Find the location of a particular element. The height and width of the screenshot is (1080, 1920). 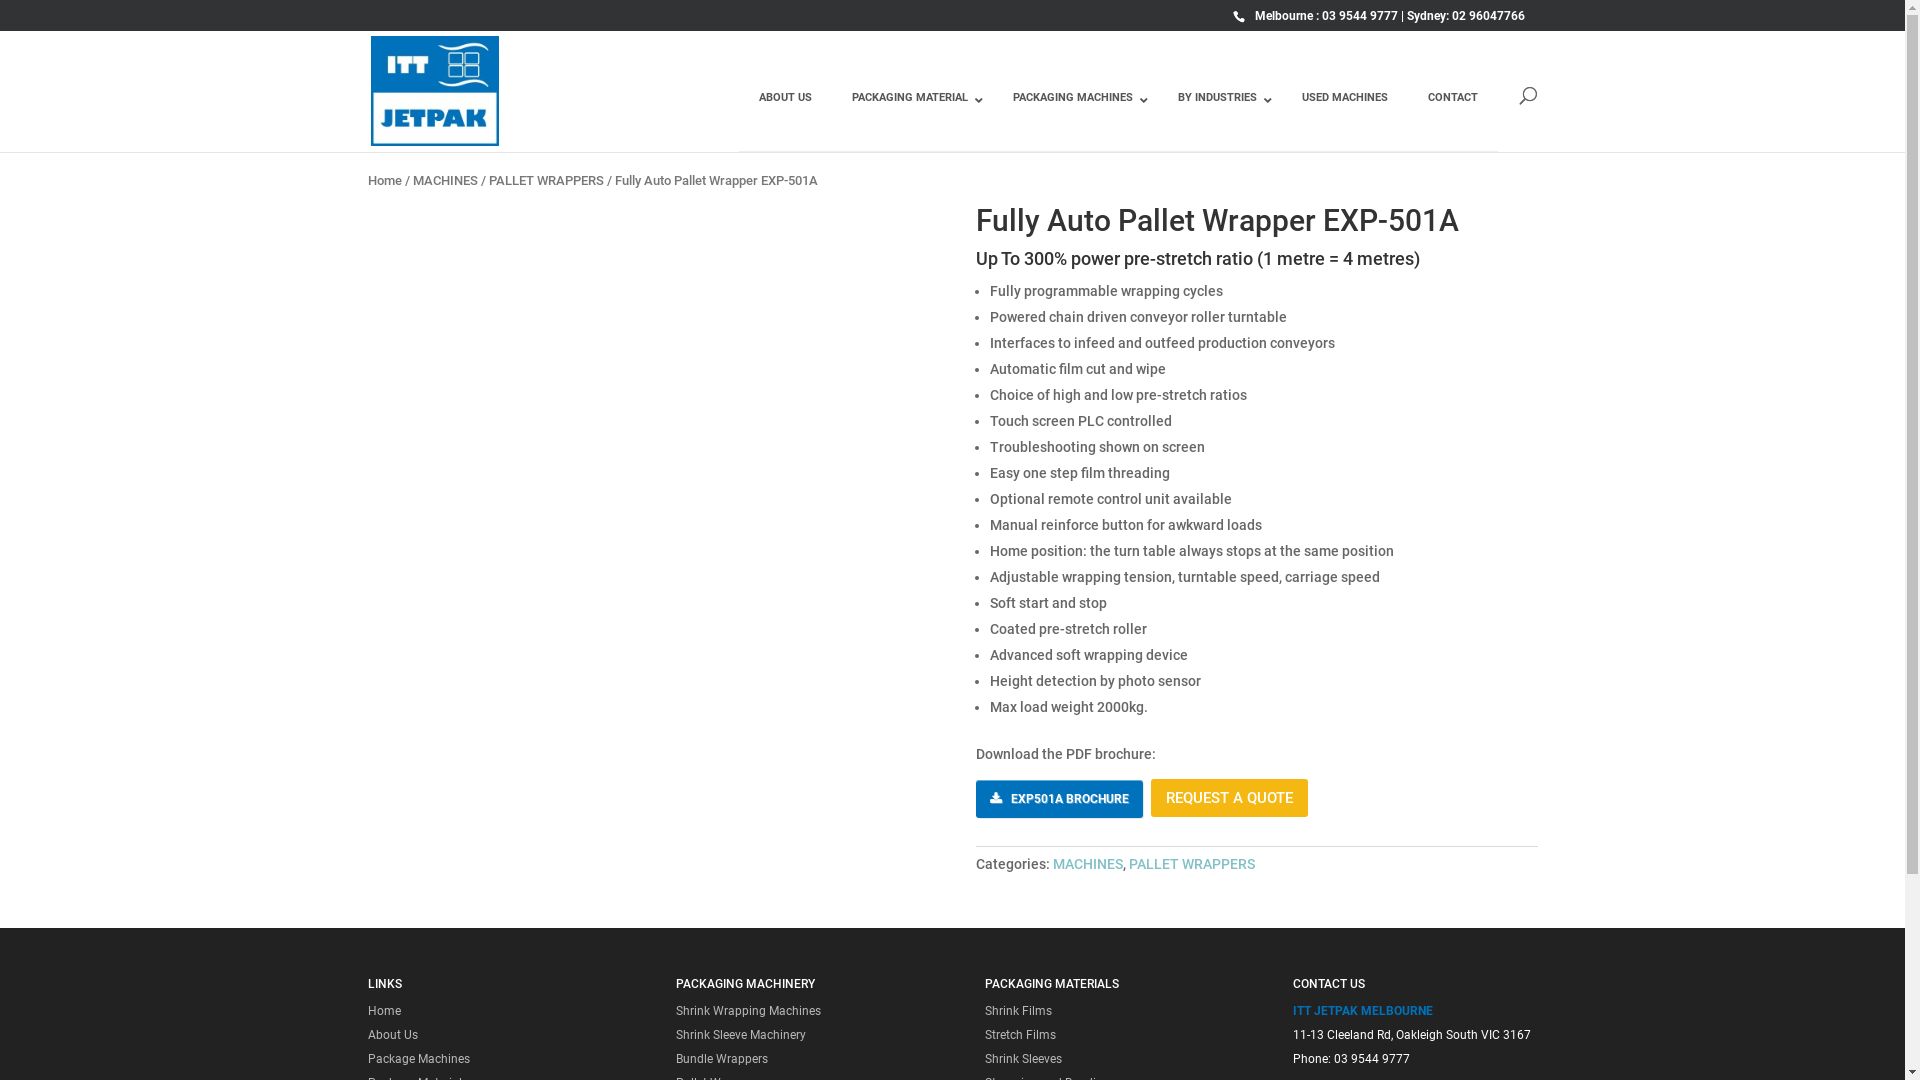

PACKAGING MATERIAL is located at coordinates (912, 113).